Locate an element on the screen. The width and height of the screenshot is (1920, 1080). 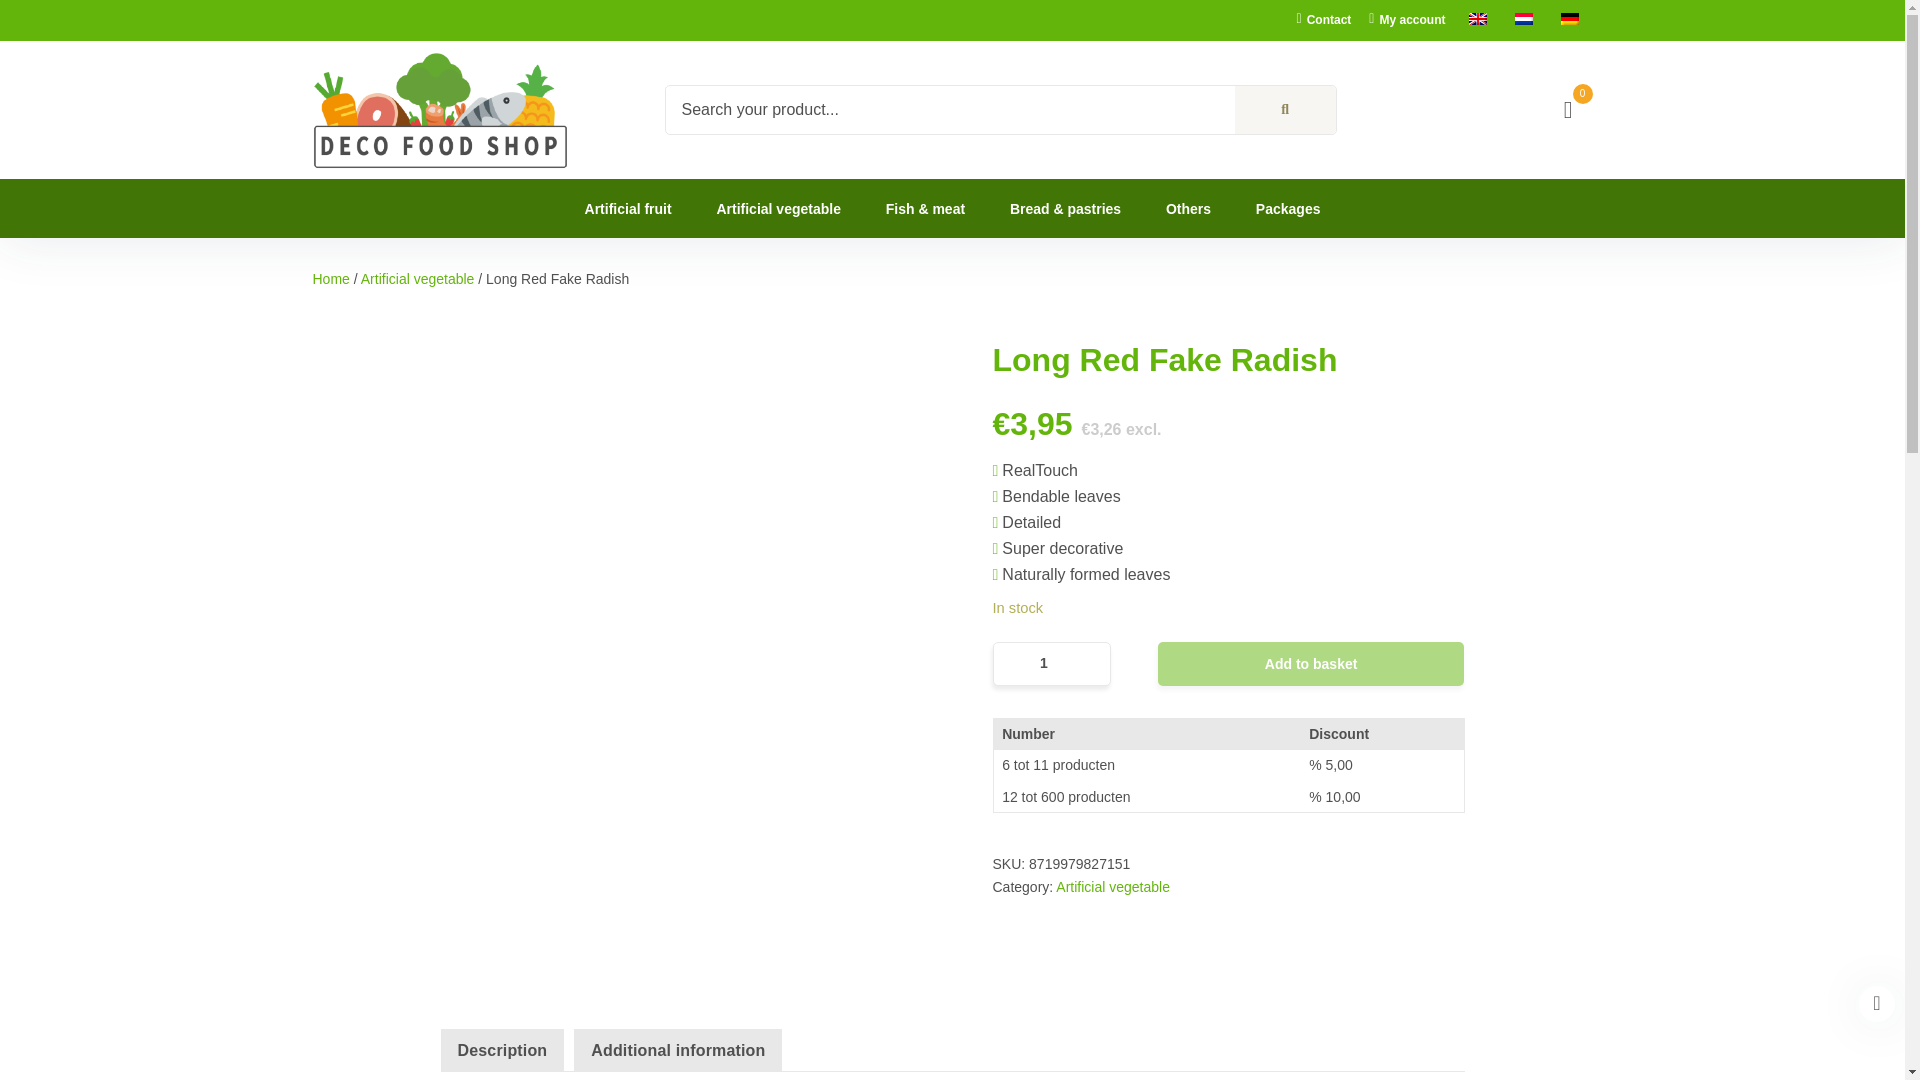
1 is located at coordinates (1050, 663).